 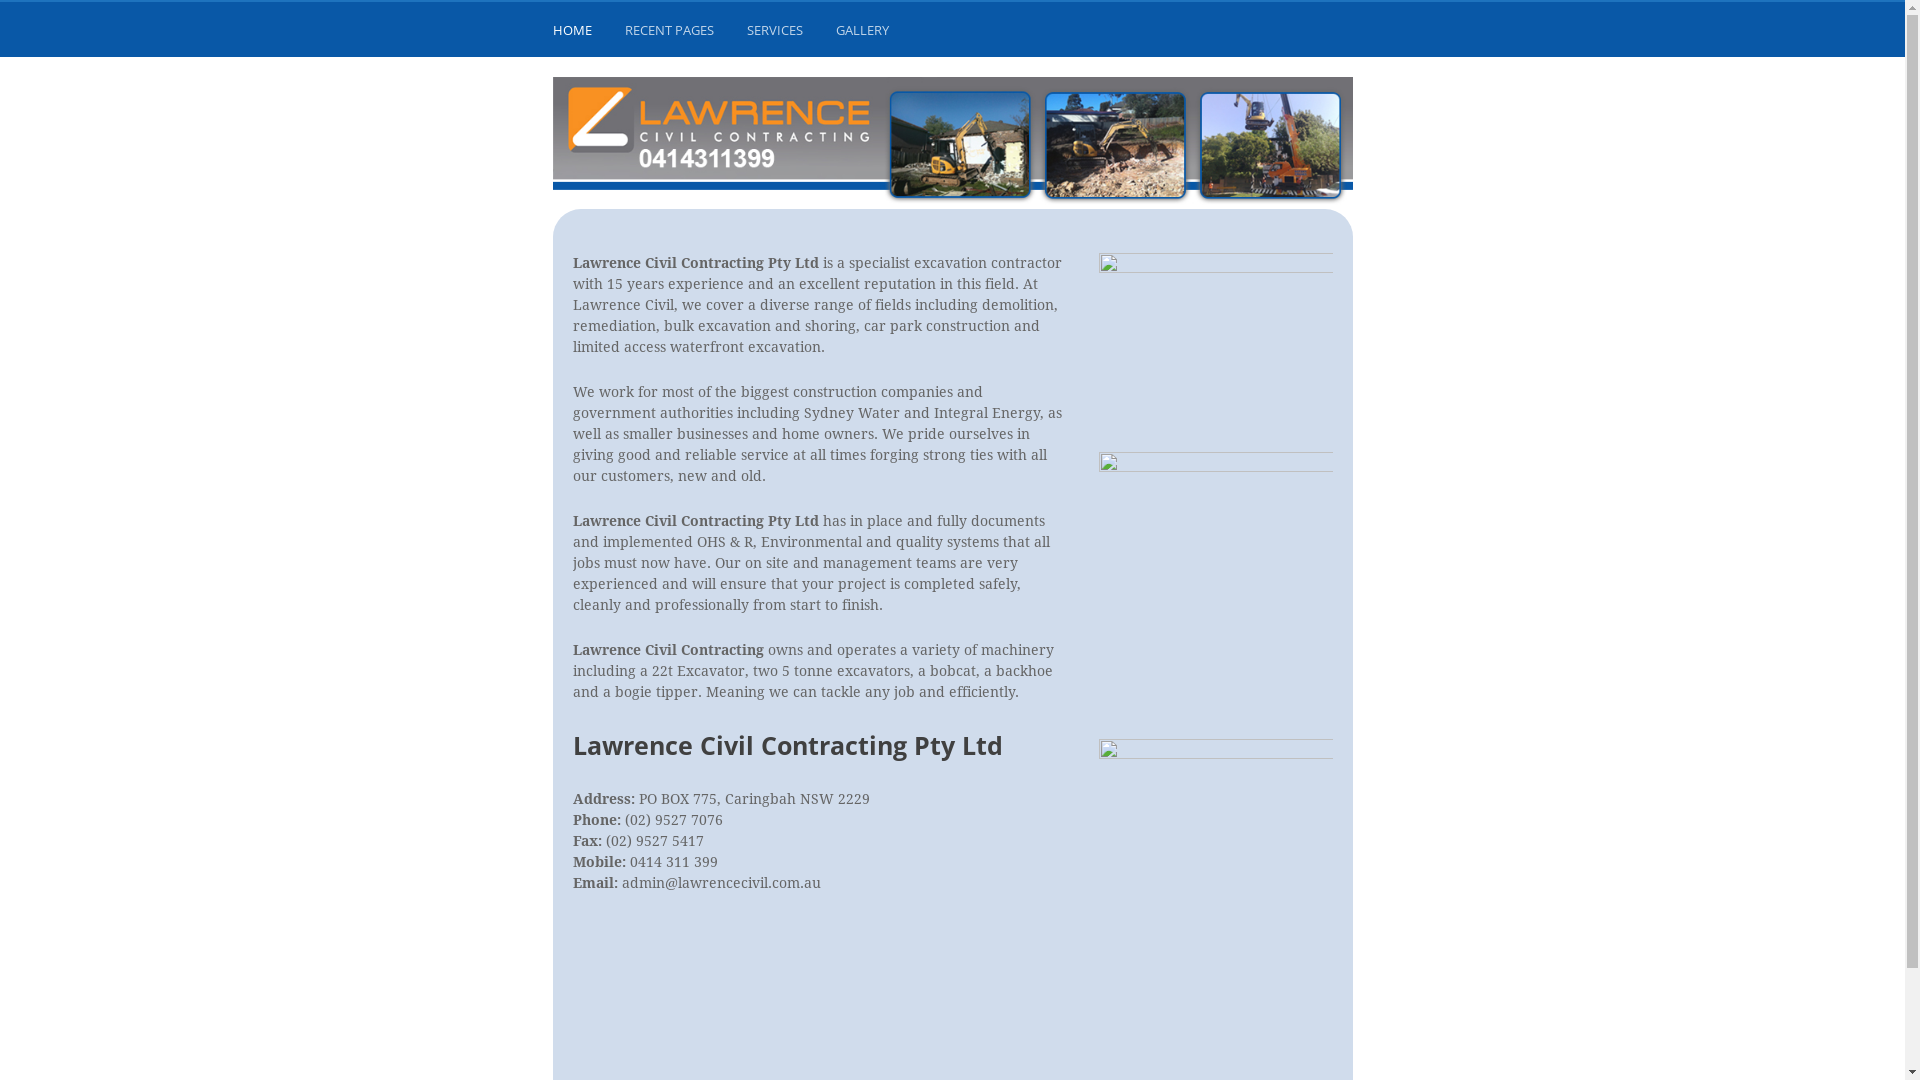 What do you see at coordinates (574, 34) in the screenshot?
I see `HOME` at bounding box center [574, 34].